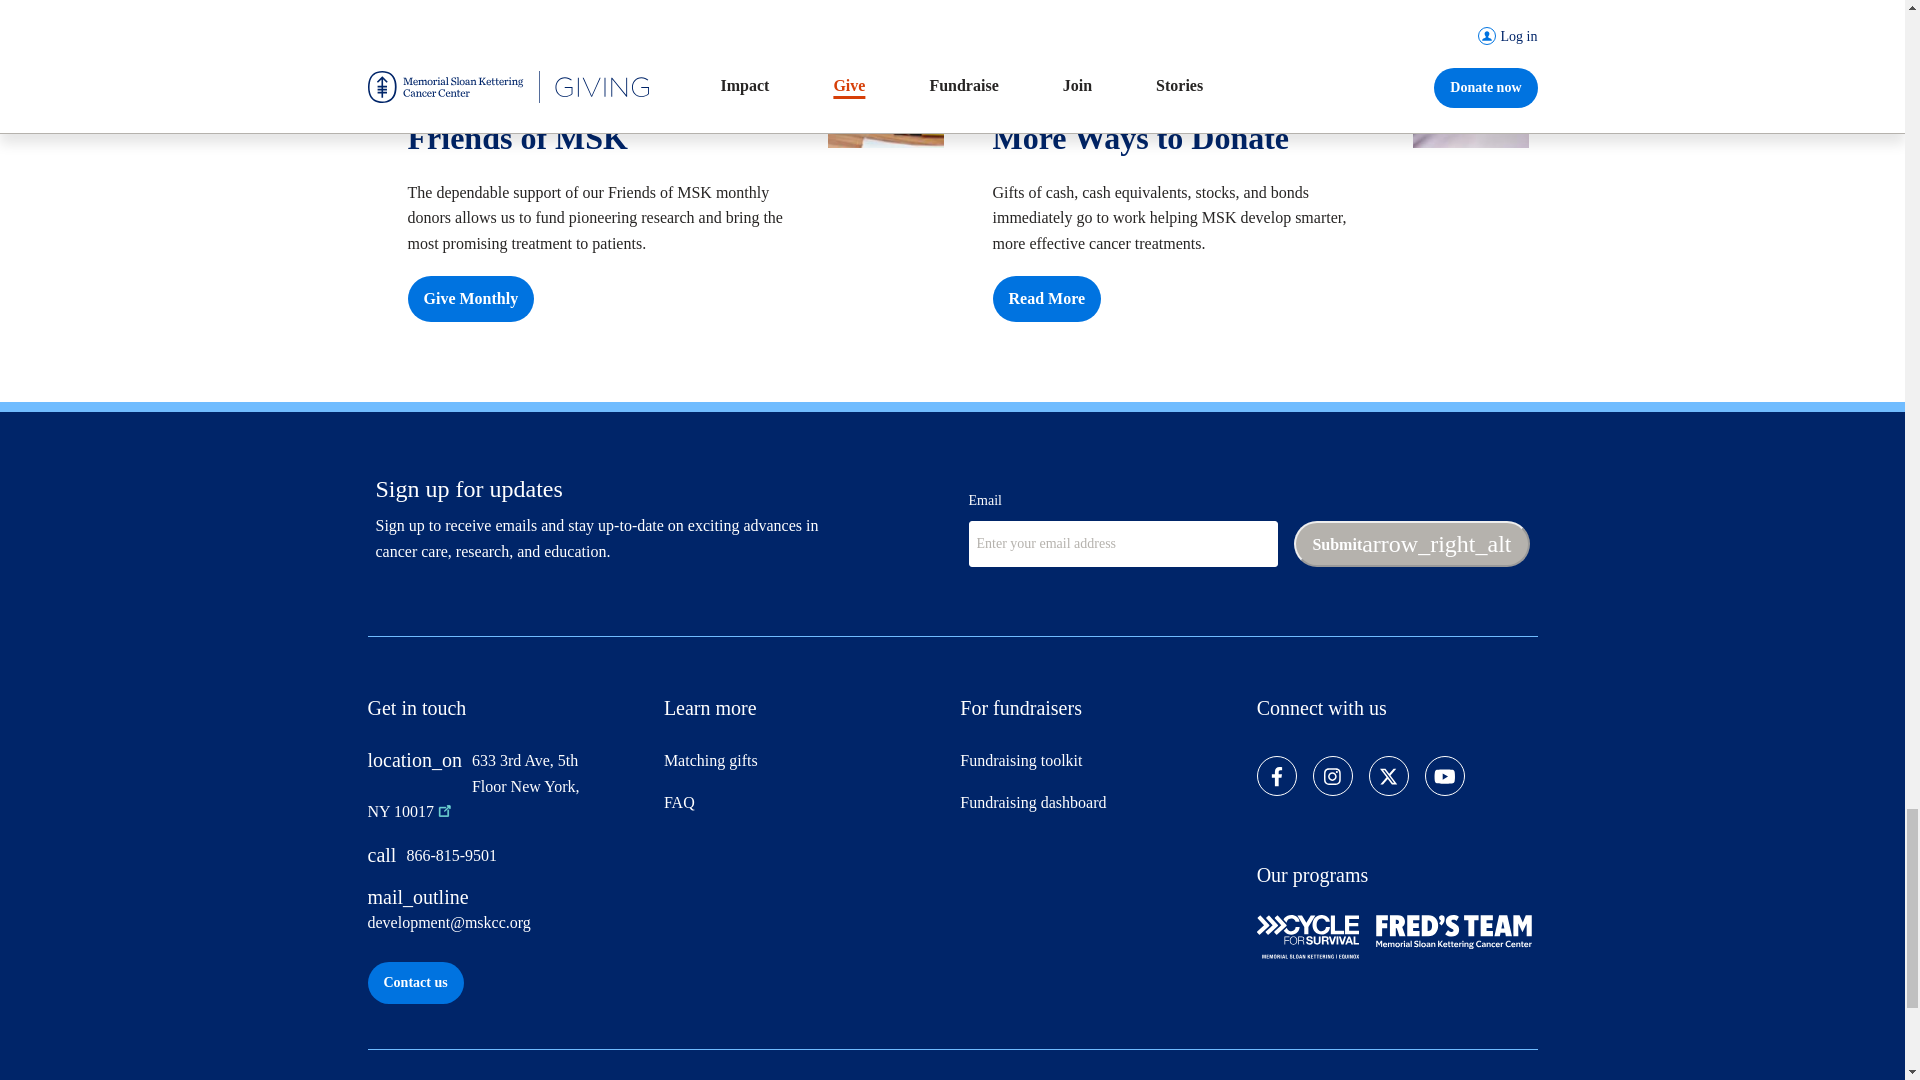 This screenshot has width=1920, height=1080. I want to click on MSK Giving email address, so click(508, 918).